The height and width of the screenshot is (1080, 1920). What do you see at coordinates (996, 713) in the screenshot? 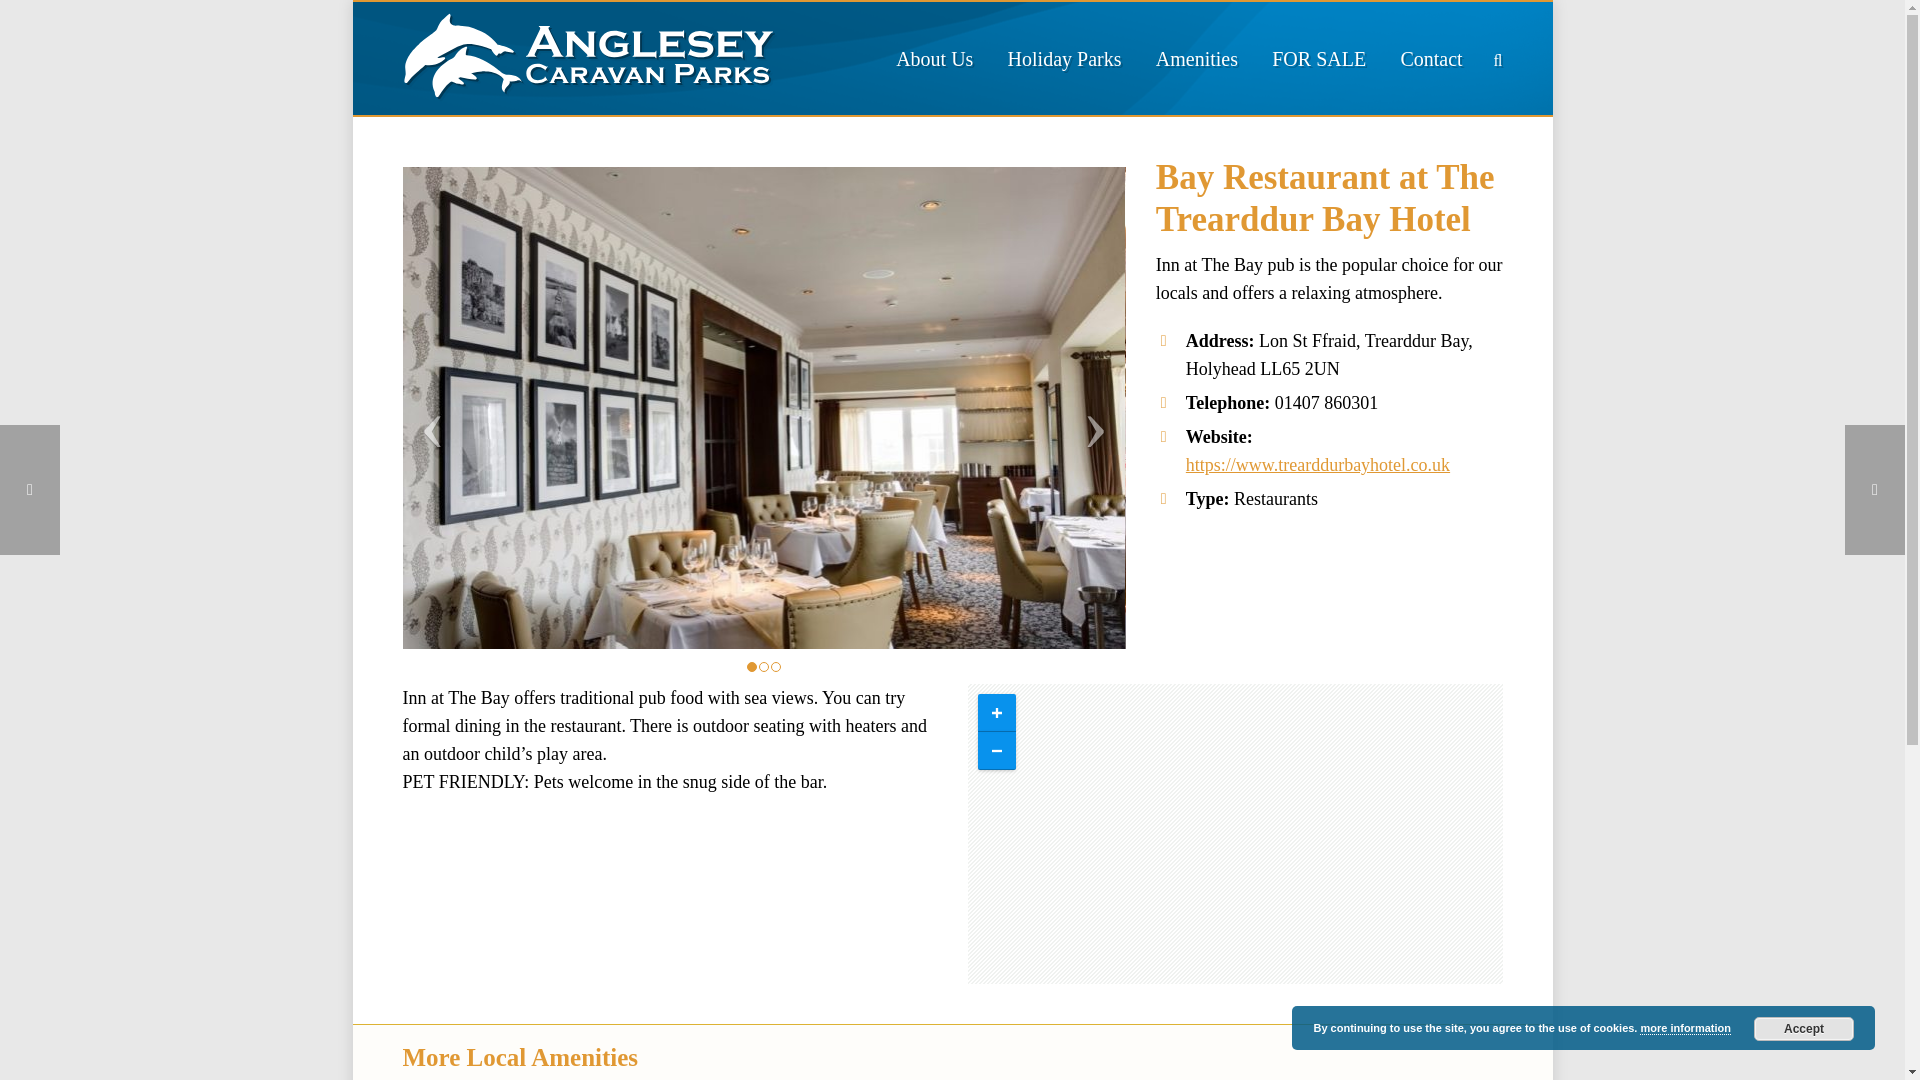
I see `Zoom in` at bounding box center [996, 713].